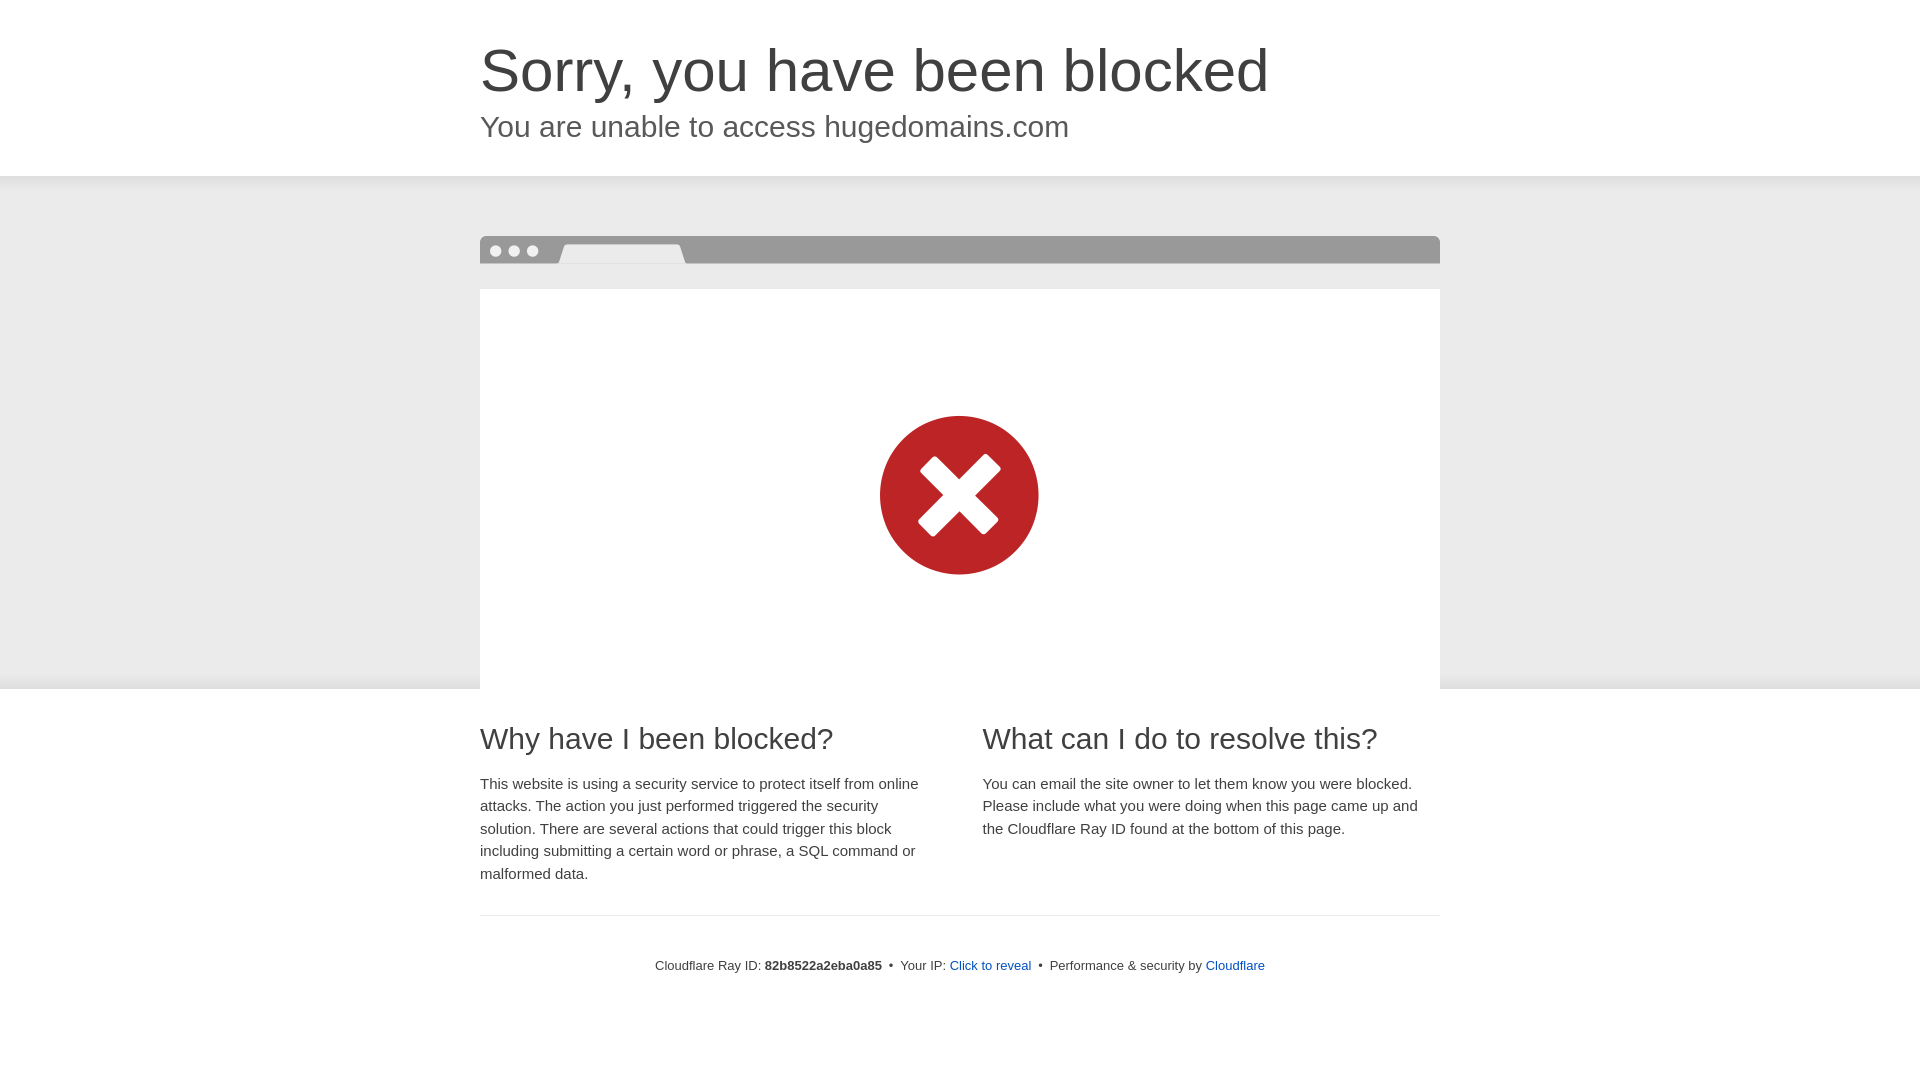 The image size is (1920, 1080). Describe the element at coordinates (1236, 966) in the screenshot. I see `Cloudflare` at that location.